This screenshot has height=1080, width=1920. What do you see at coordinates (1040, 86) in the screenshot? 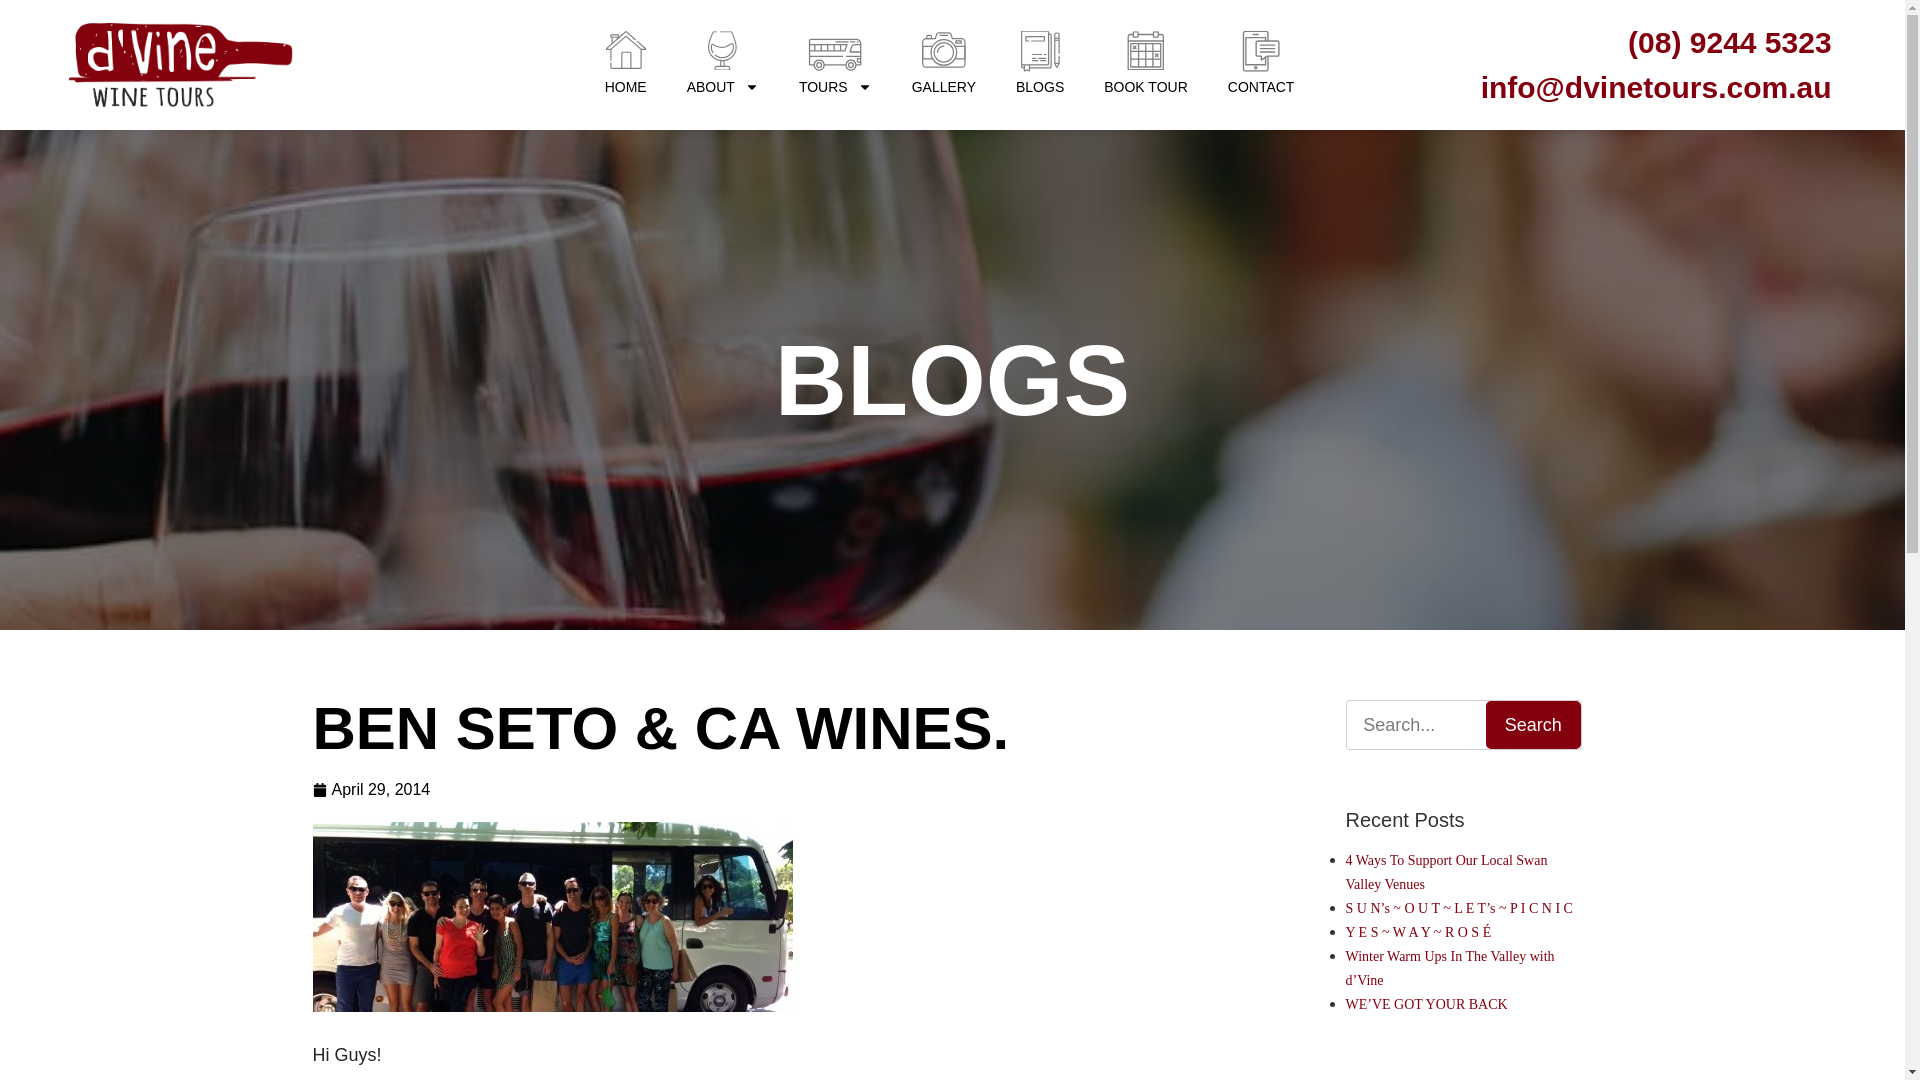
I see `BLOGS` at bounding box center [1040, 86].